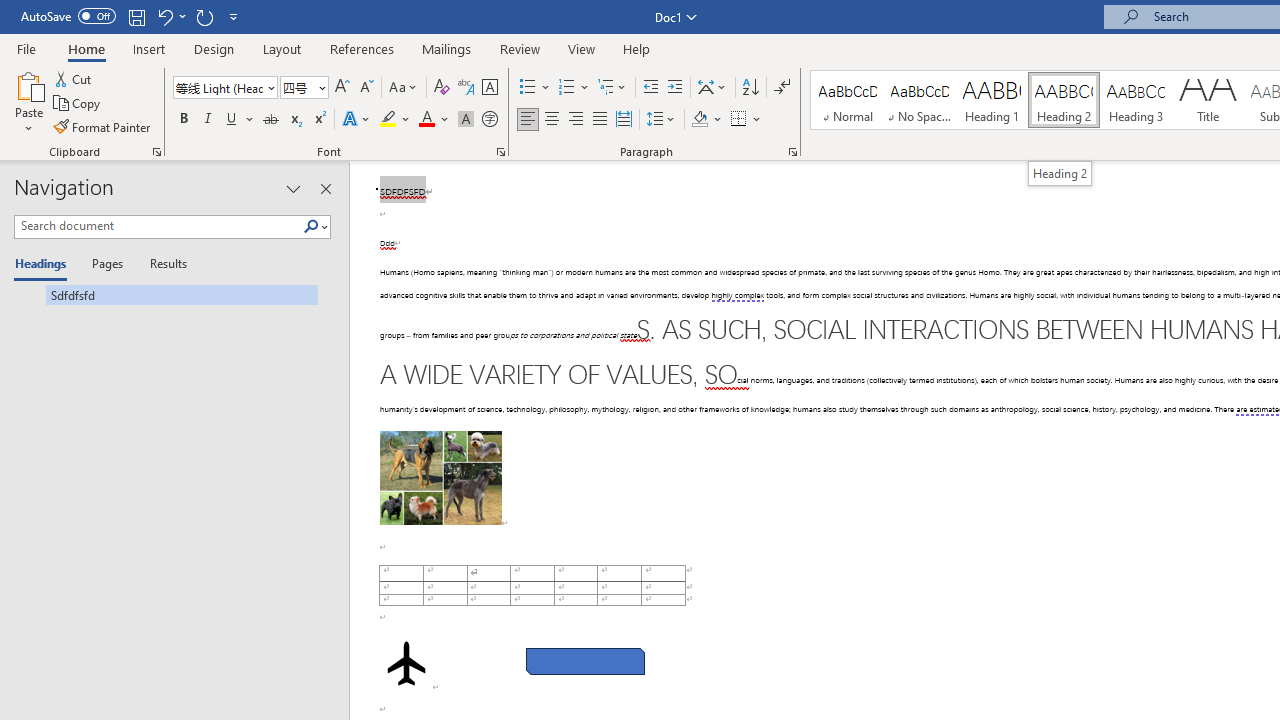  I want to click on Paragraph..., so click(792, 152).